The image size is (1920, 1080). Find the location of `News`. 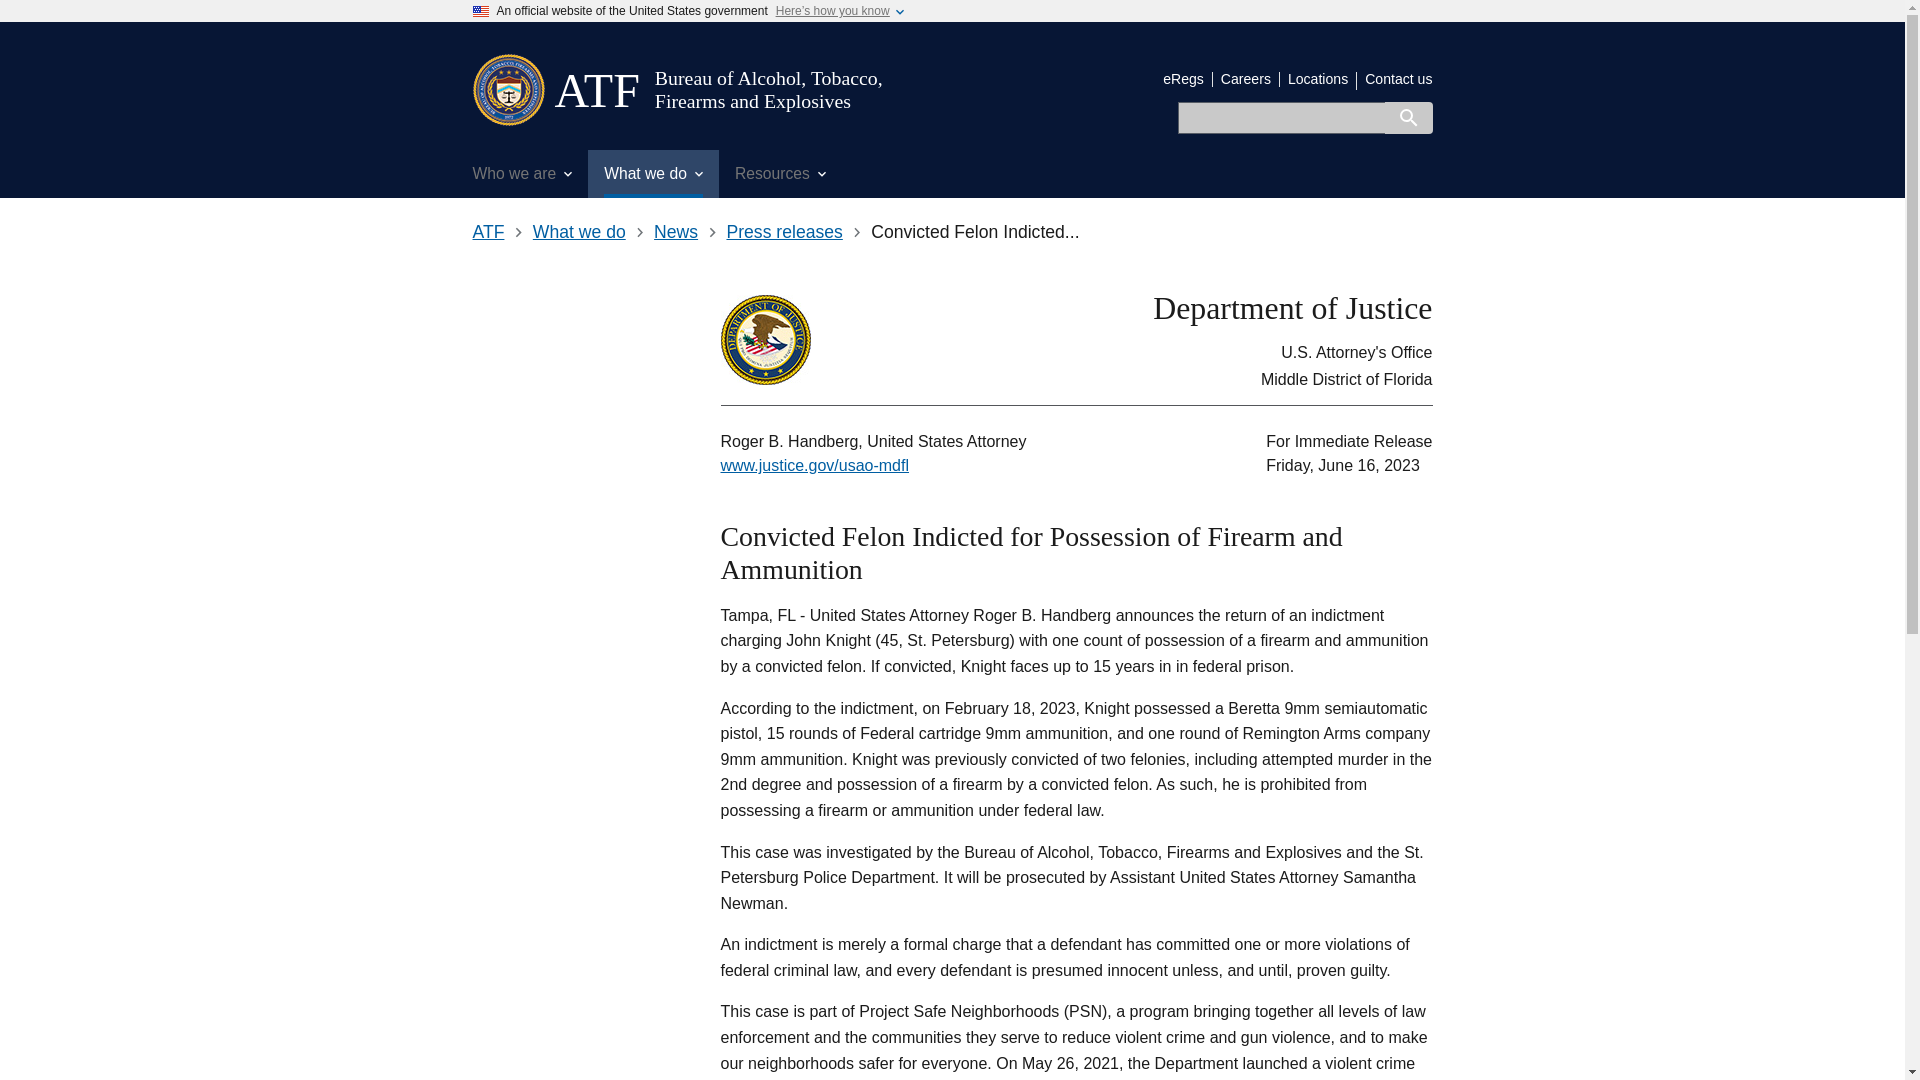

News is located at coordinates (676, 232).